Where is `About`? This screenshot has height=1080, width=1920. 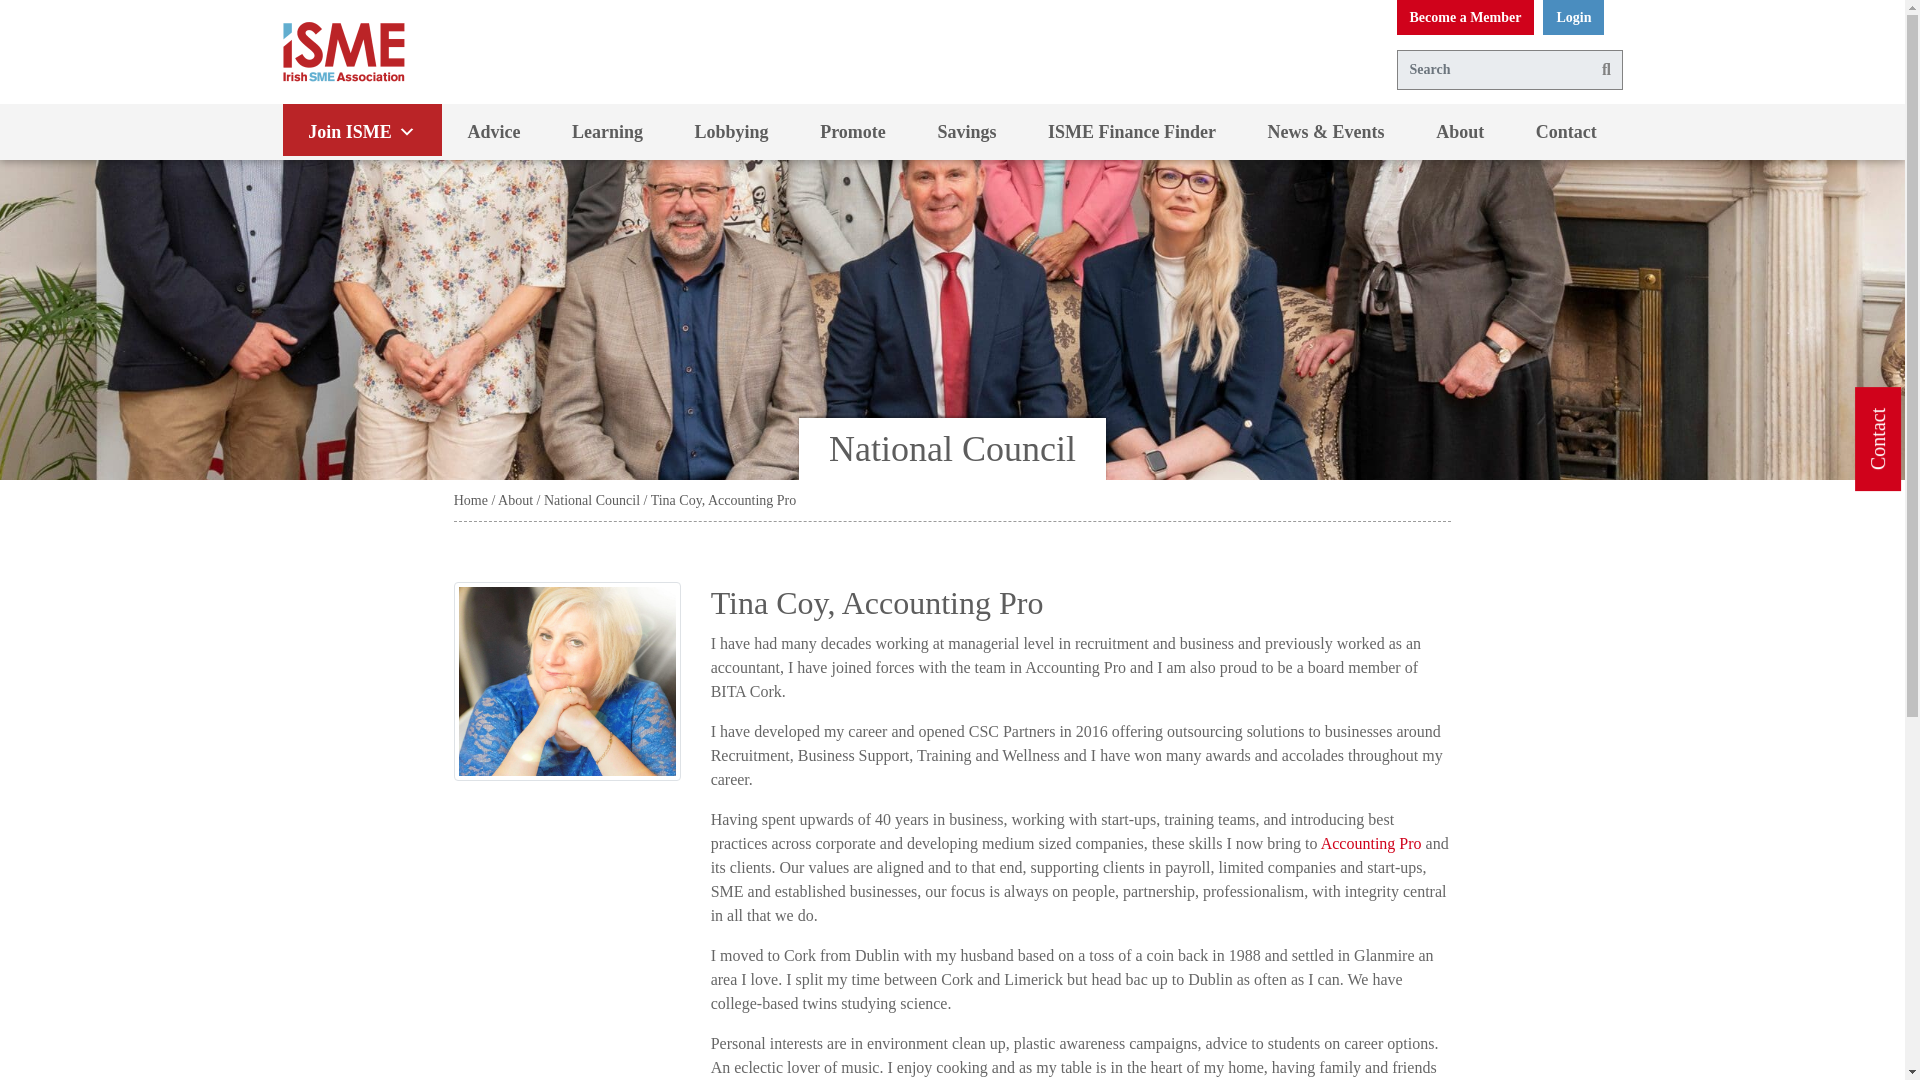
About is located at coordinates (1459, 131).